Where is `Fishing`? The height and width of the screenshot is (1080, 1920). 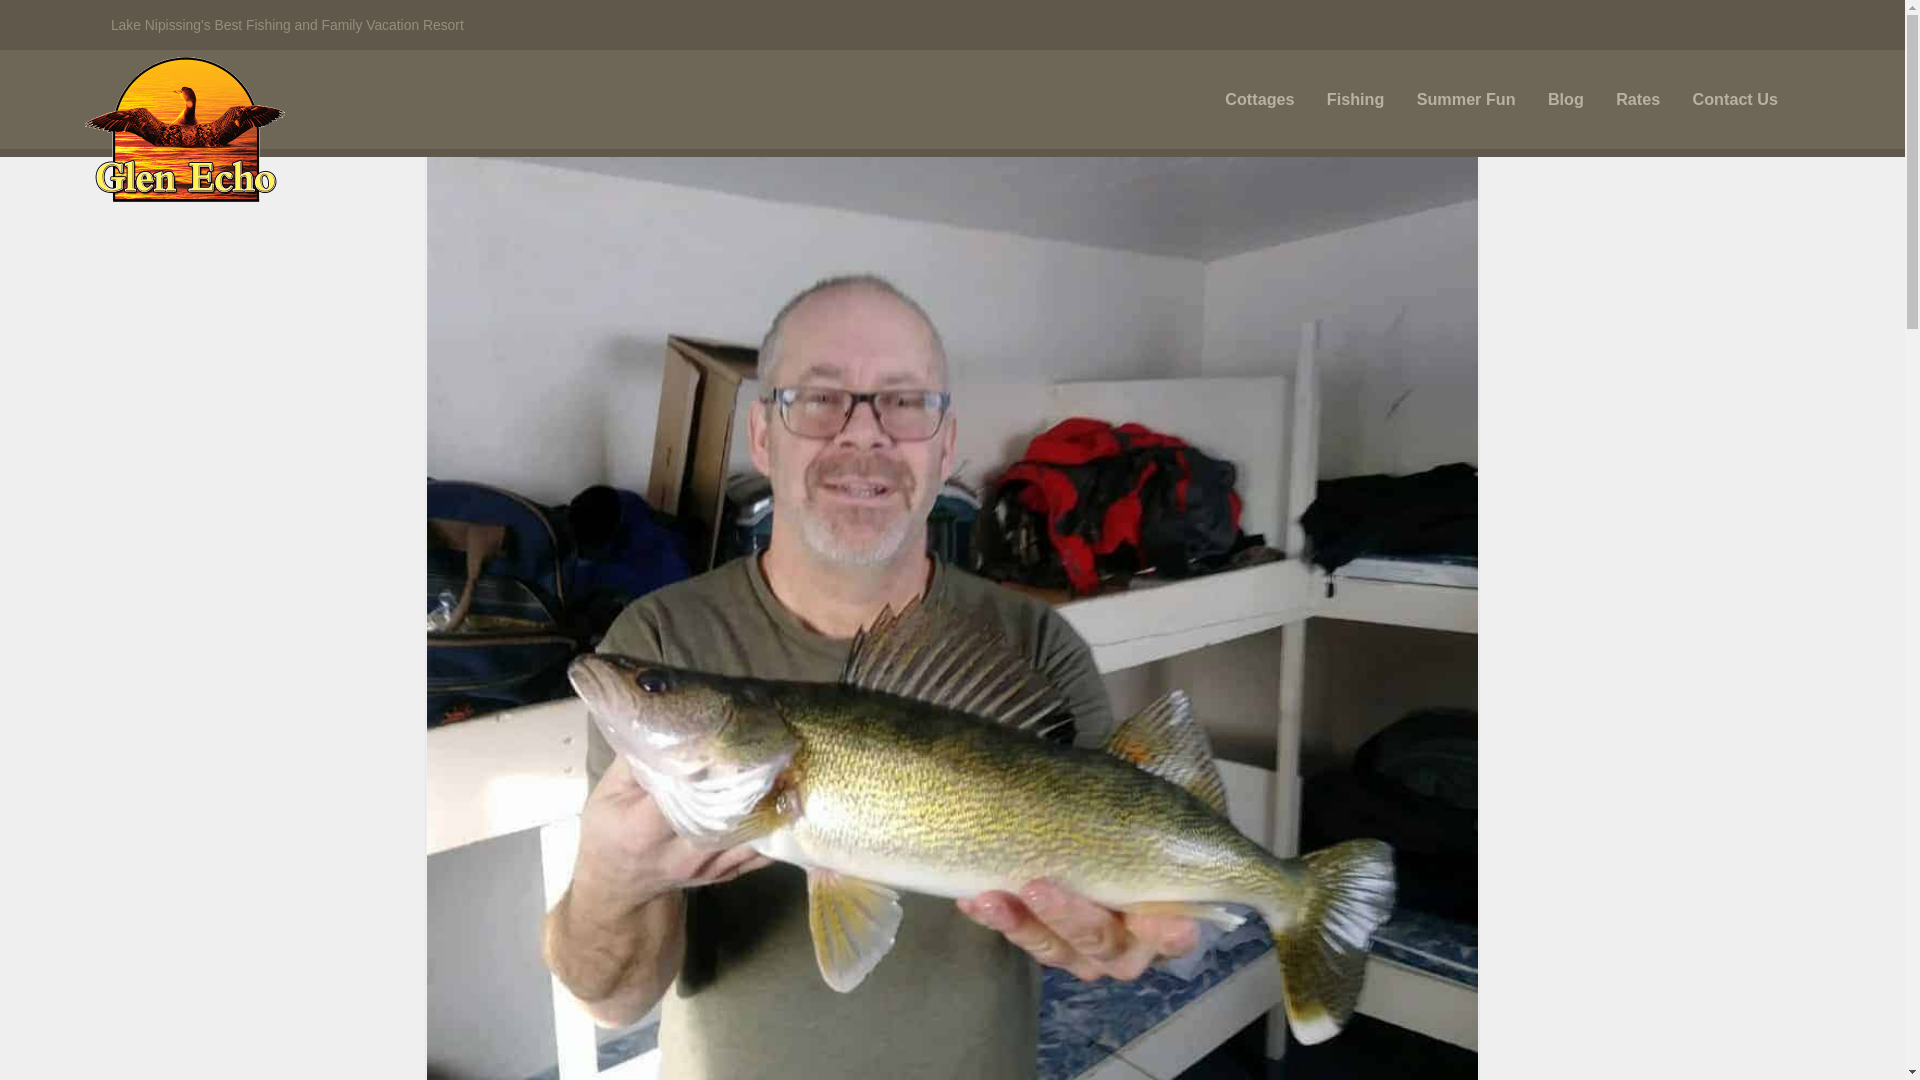
Fishing is located at coordinates (1356, 99).